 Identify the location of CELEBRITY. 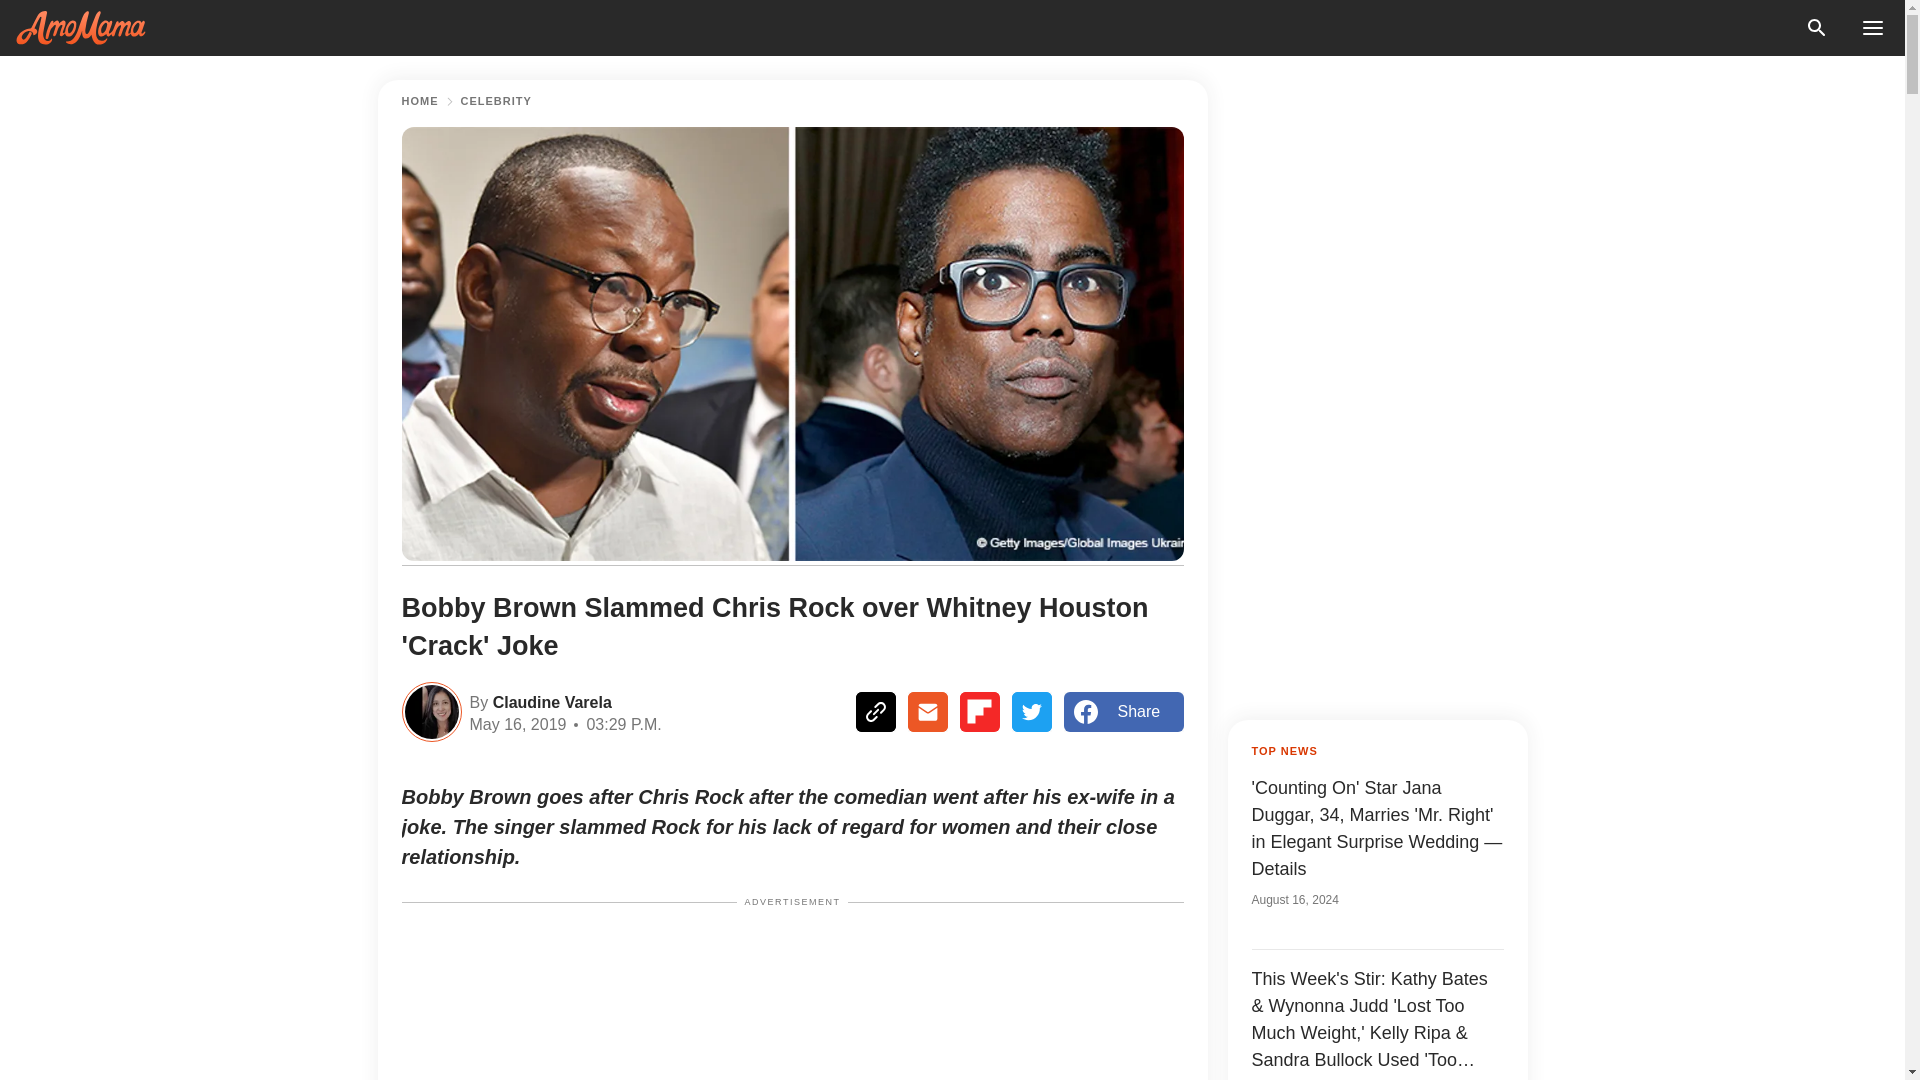
(496, 101).